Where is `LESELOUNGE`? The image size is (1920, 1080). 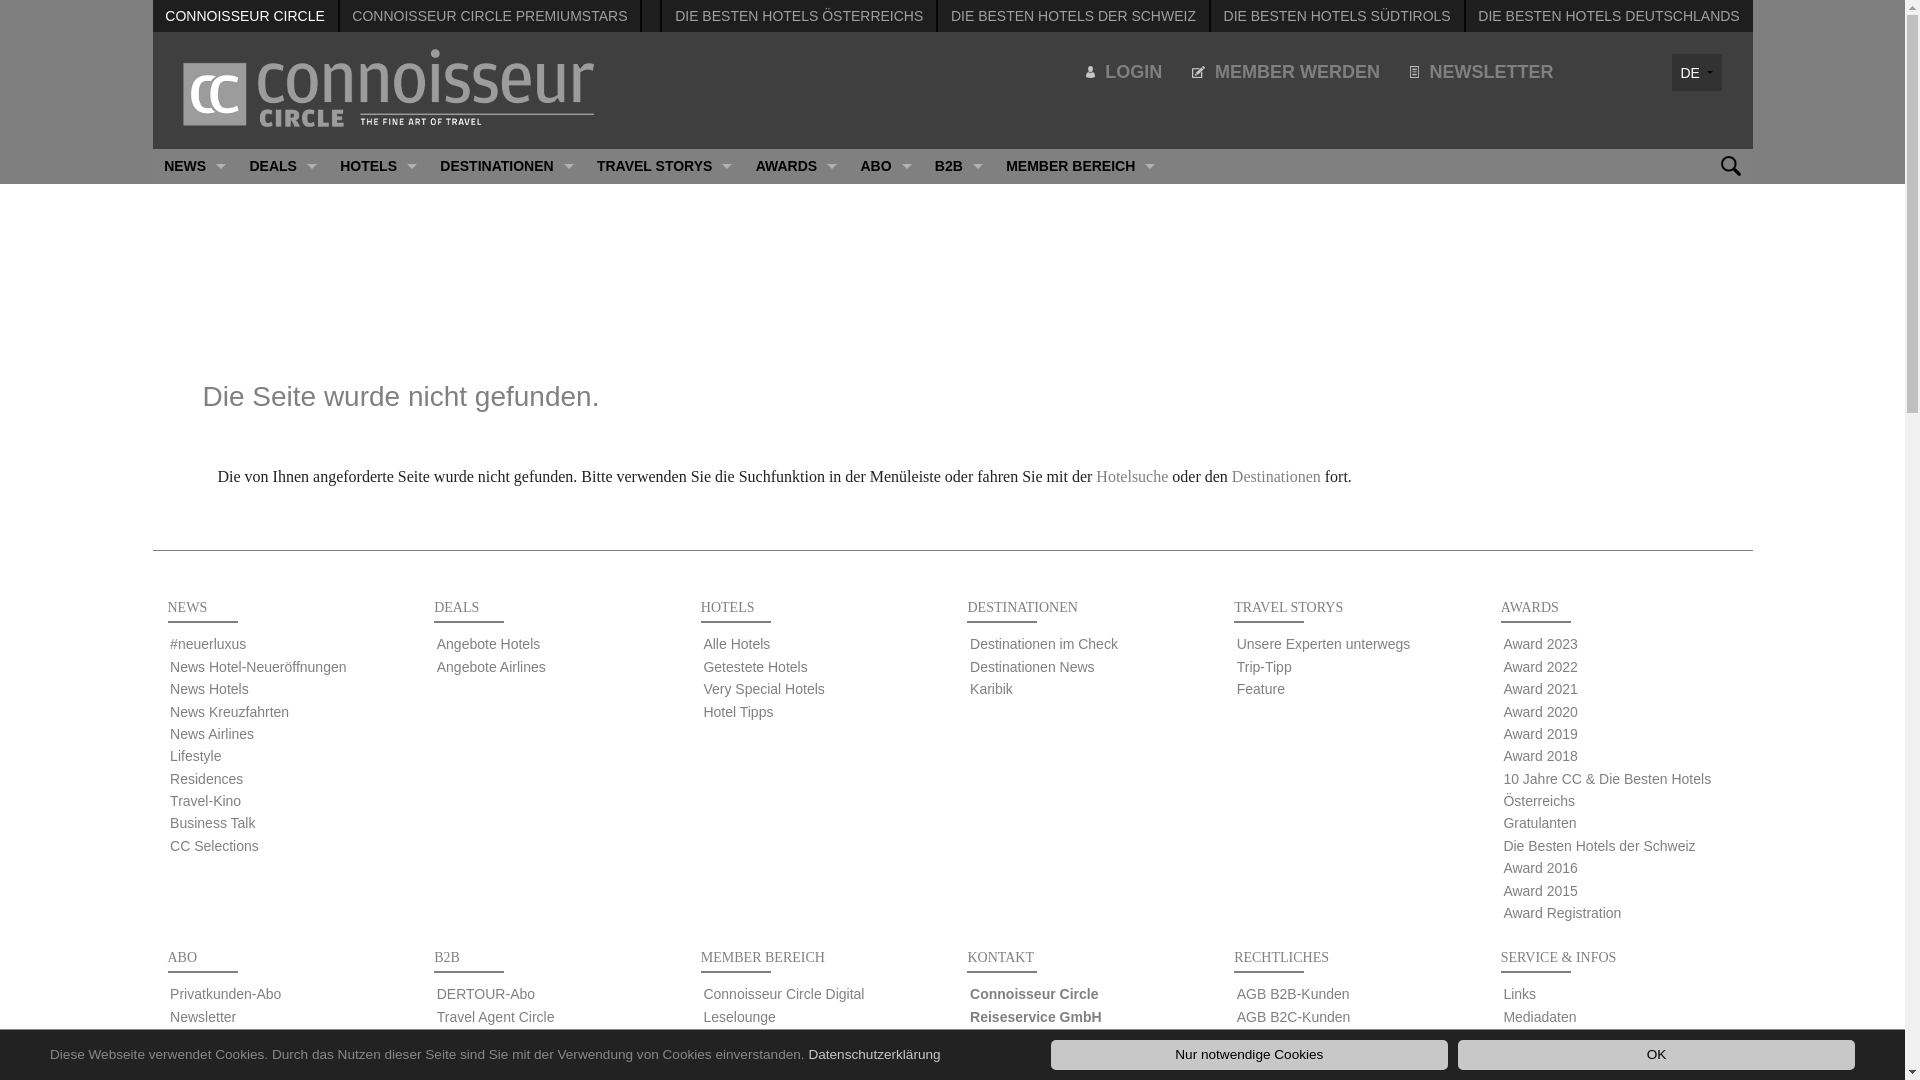 LESELOUNGE is located at coordinates (1080, 236).